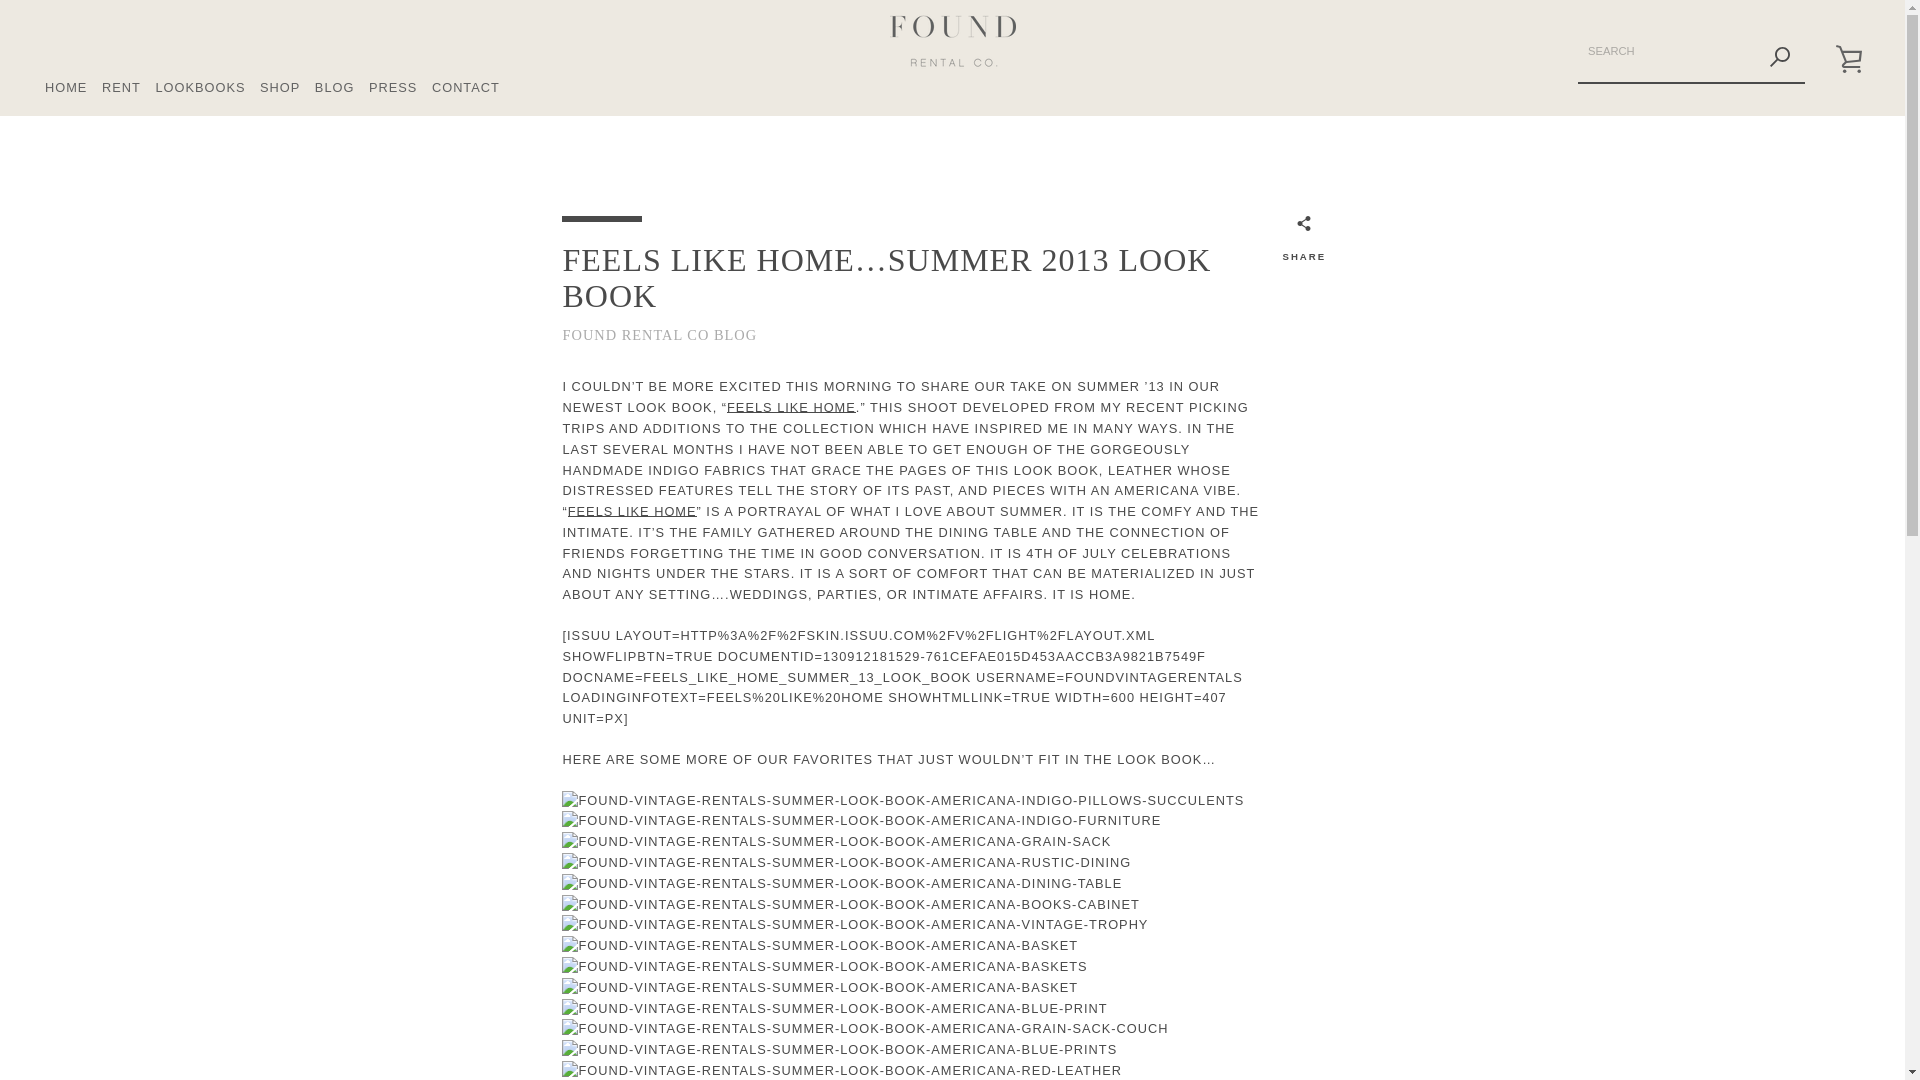  I want to click on FOUND RENTAL CO on Instagram, so click(562, 1028).